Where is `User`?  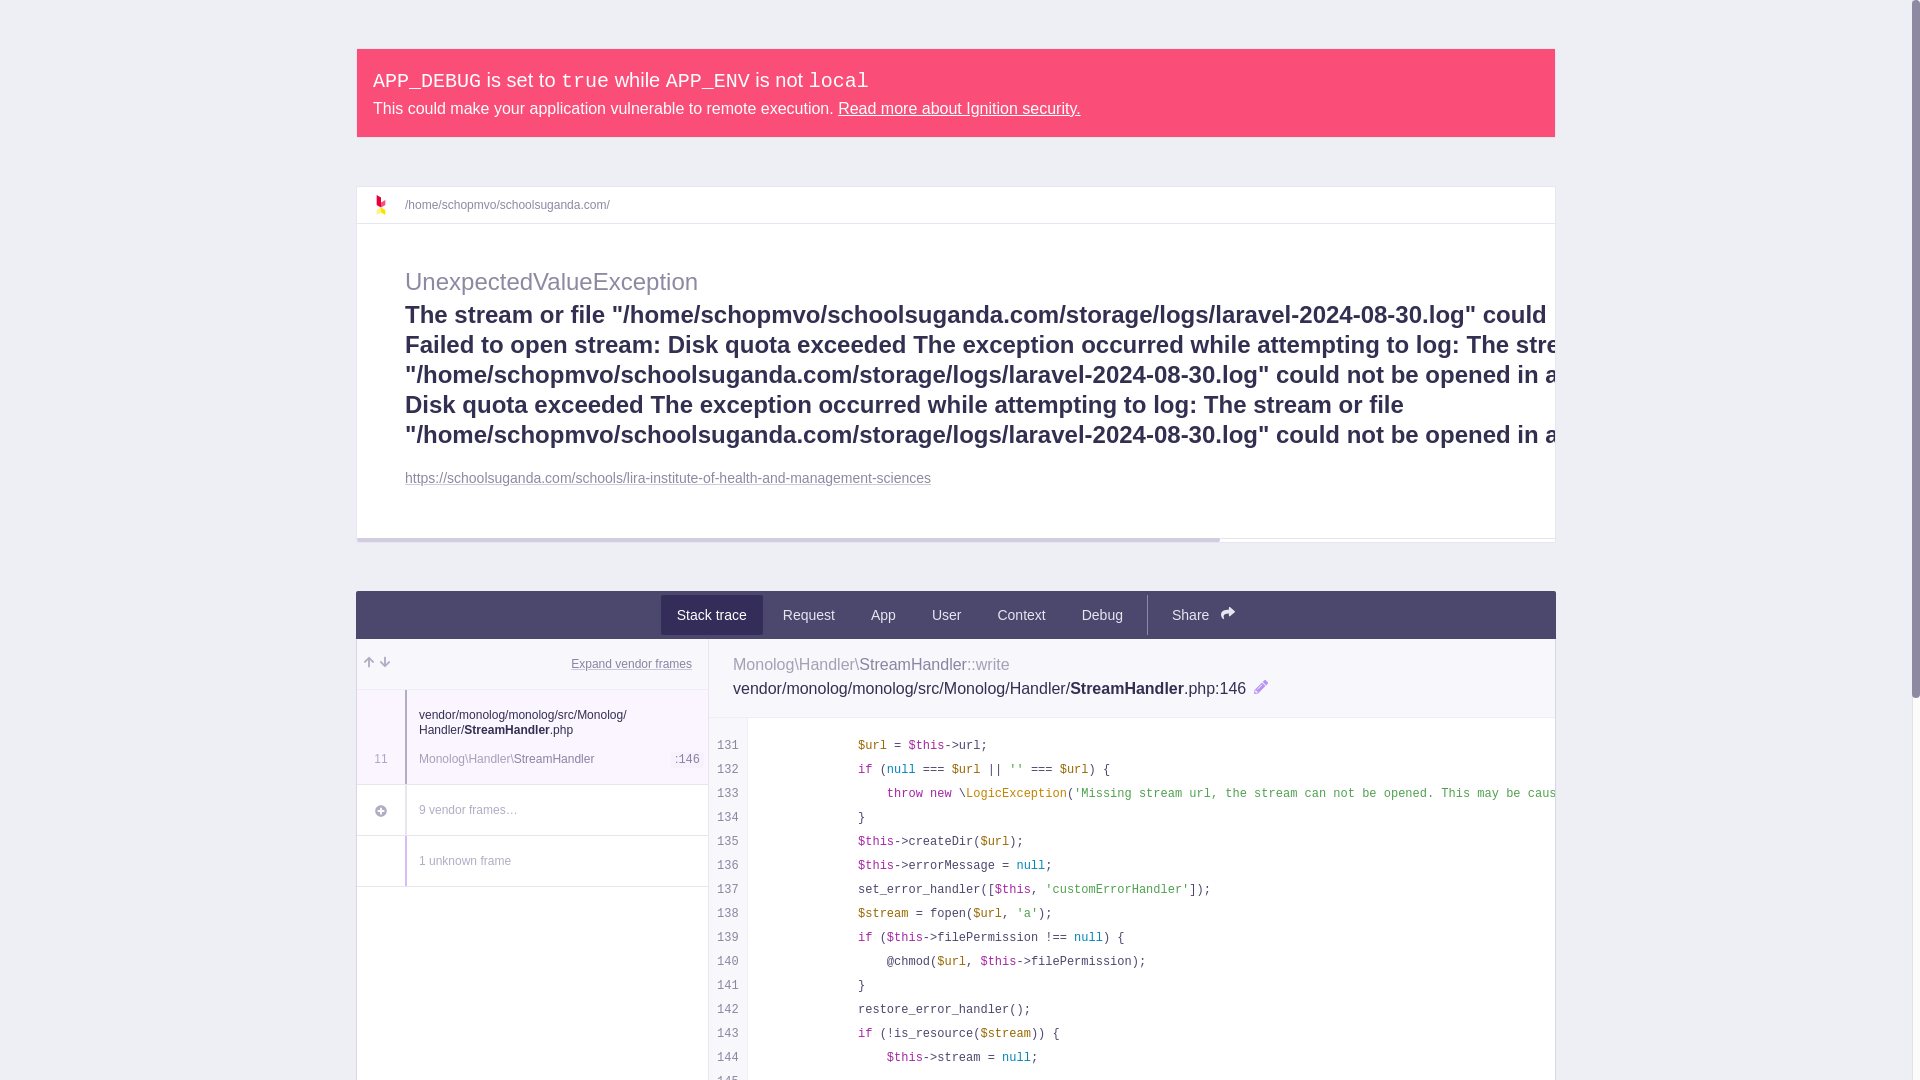
User is located at coordinates (946, 615).